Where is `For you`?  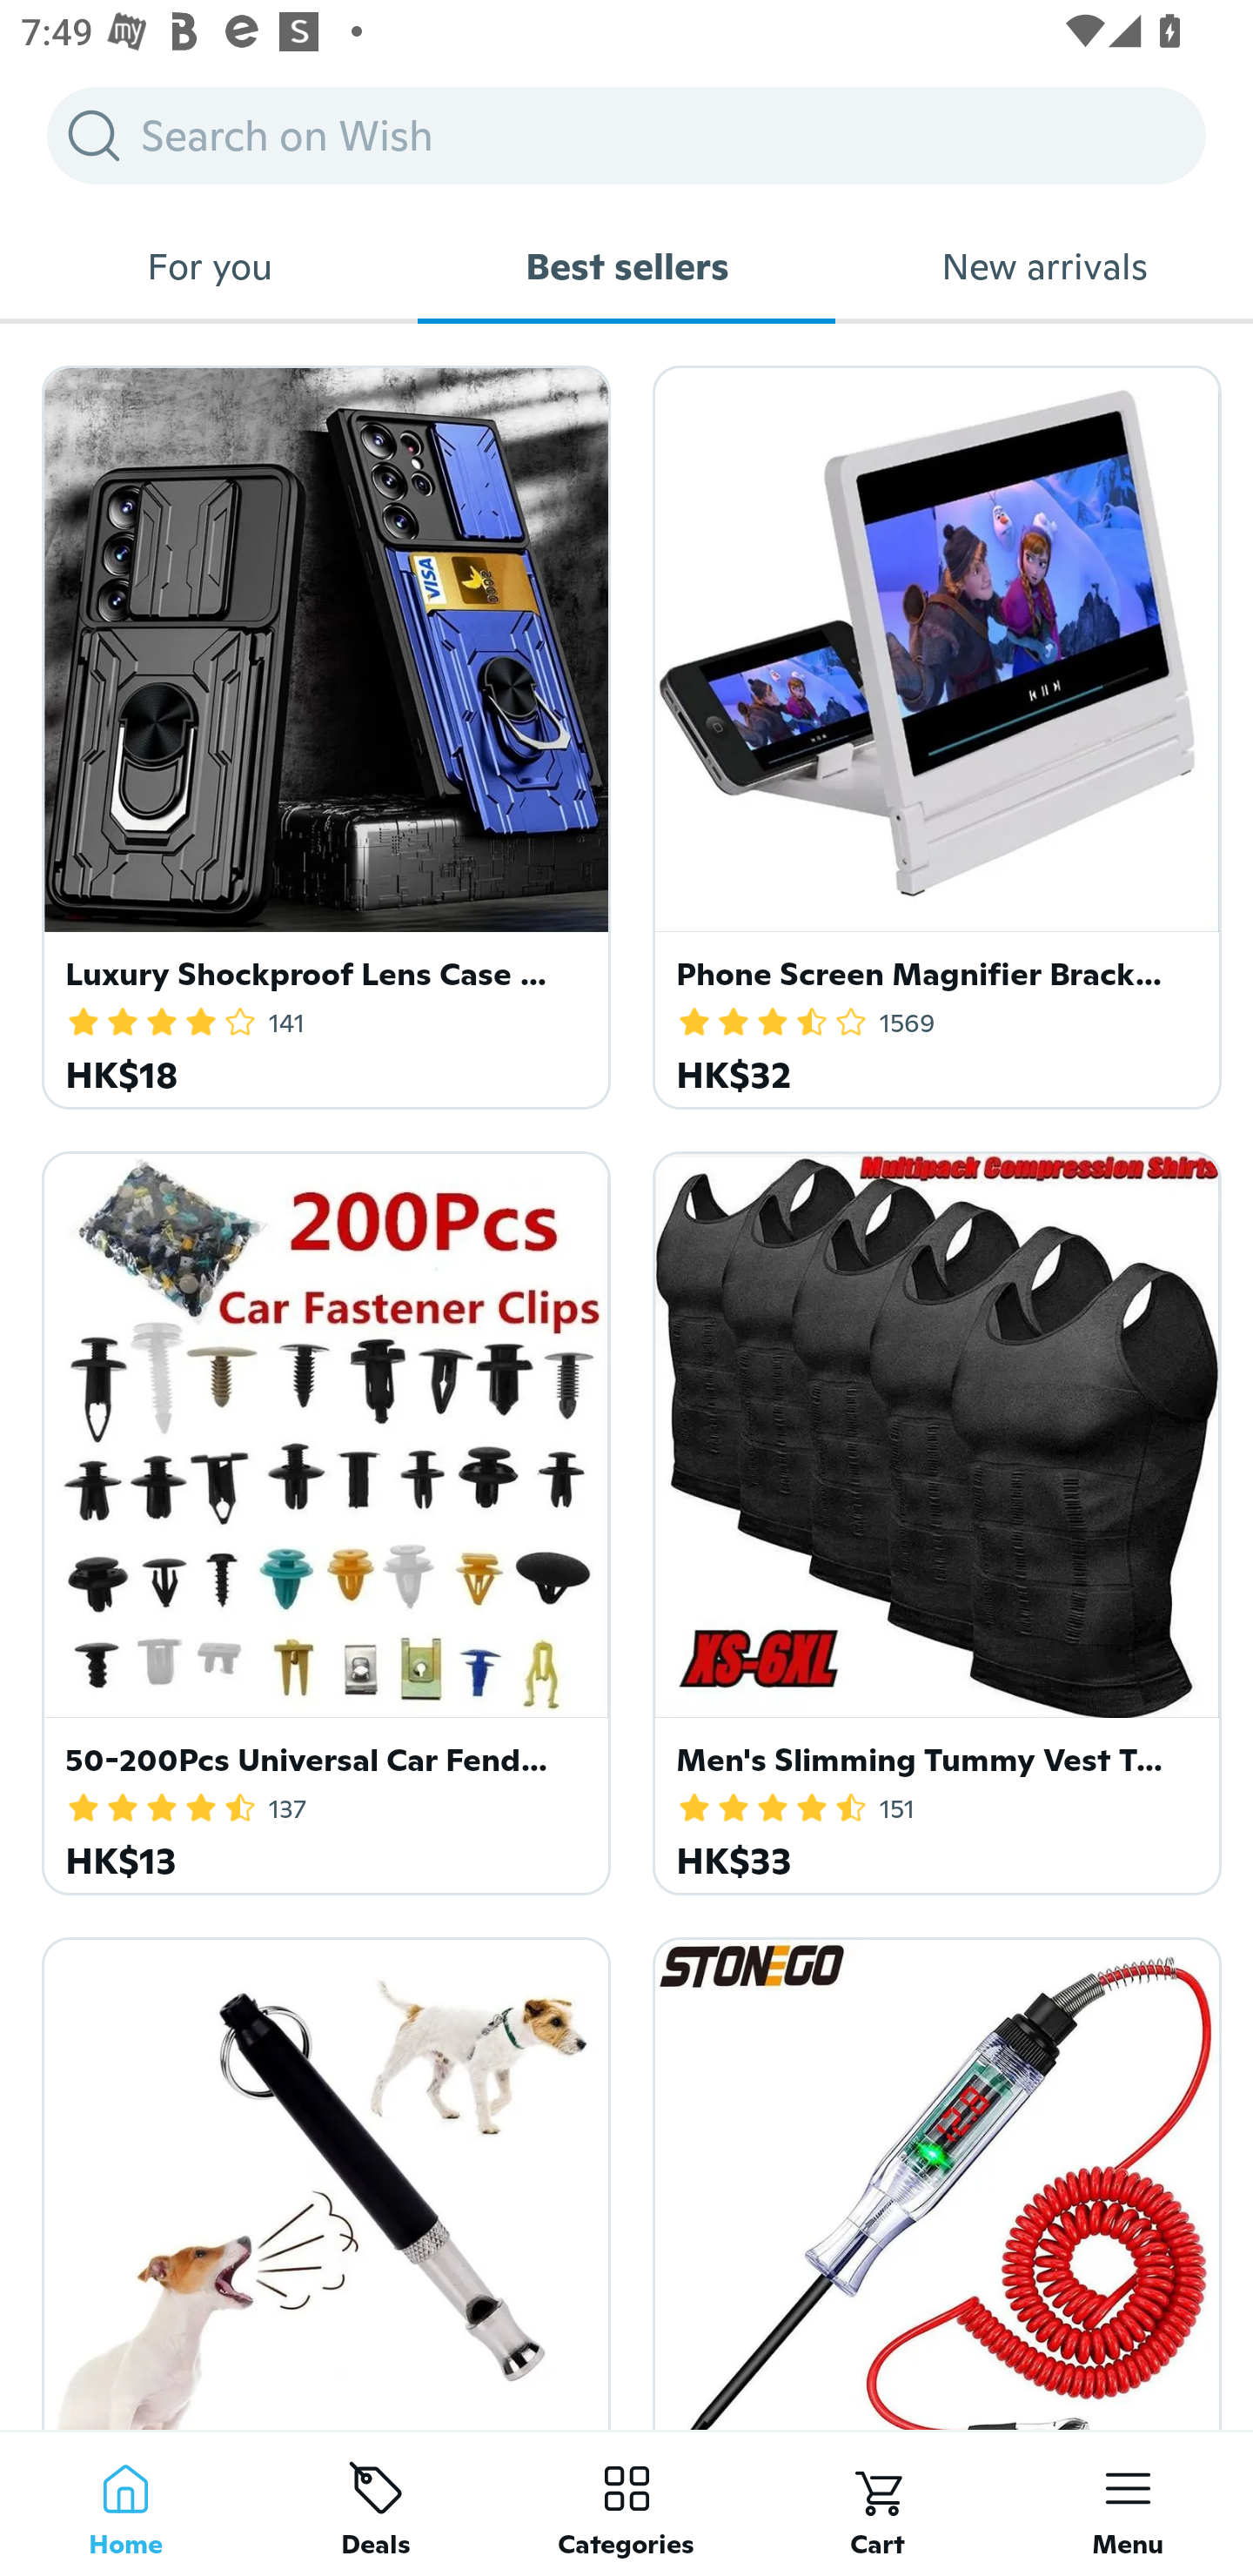
For you is located at coordinates (209, 266).